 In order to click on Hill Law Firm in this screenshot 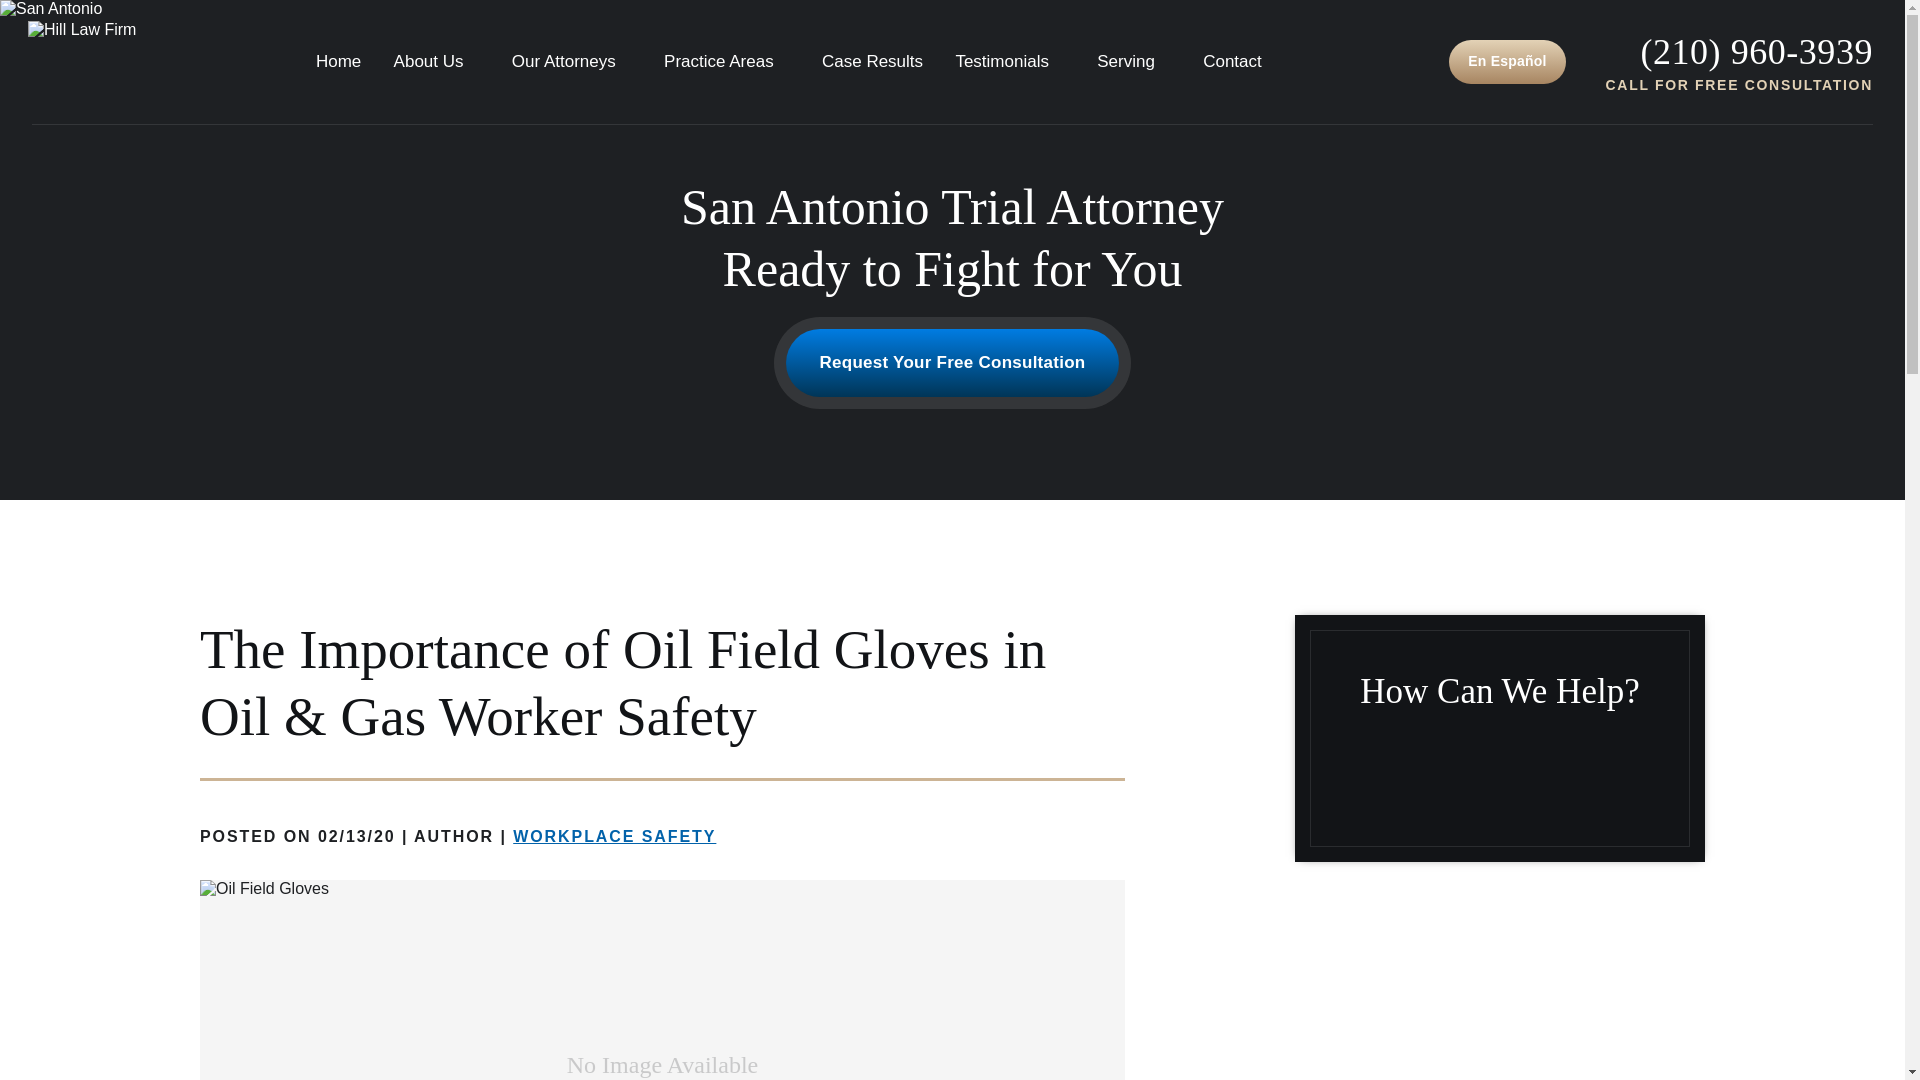, I will do `click(76, 62)`.